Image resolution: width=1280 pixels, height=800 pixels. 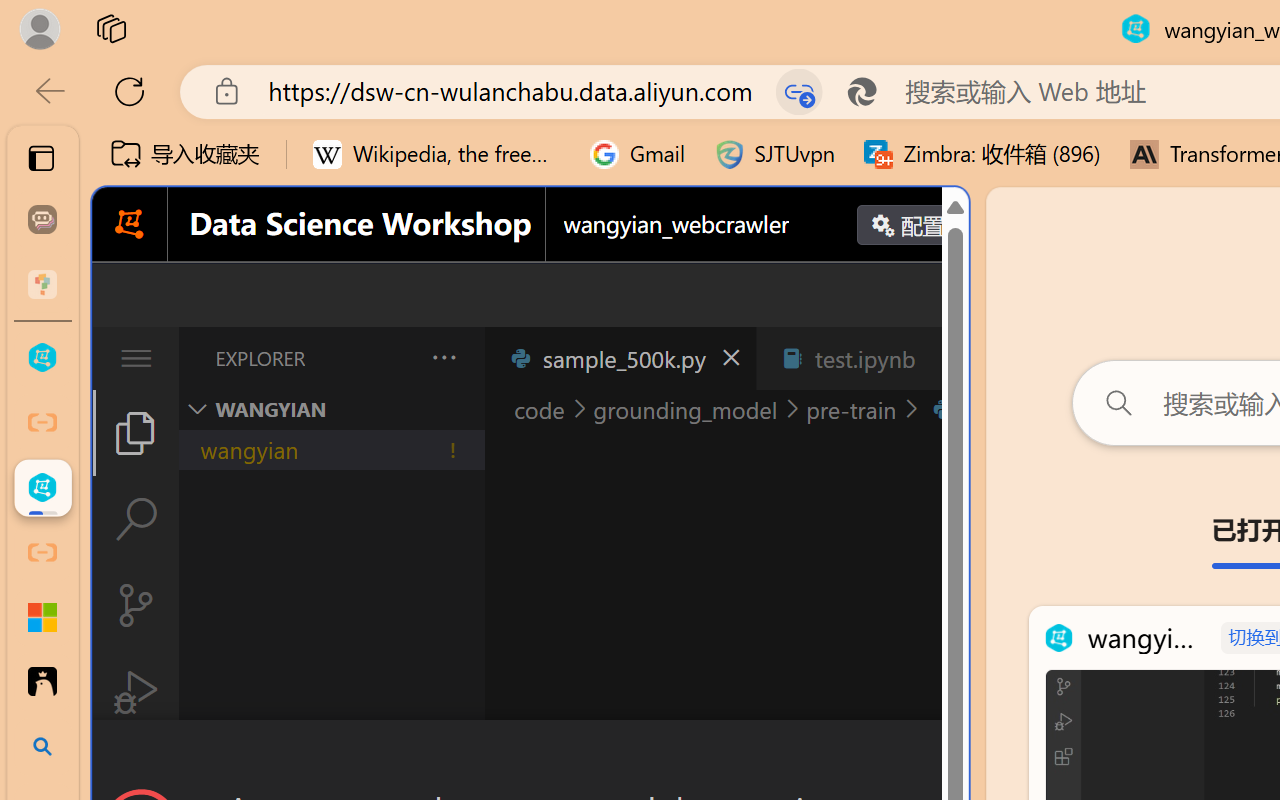 What do you see at coordinates (42, 488) in the screenshot?
I see `wangyian_webcrawler - DSW` at bounding box center [42, 488].